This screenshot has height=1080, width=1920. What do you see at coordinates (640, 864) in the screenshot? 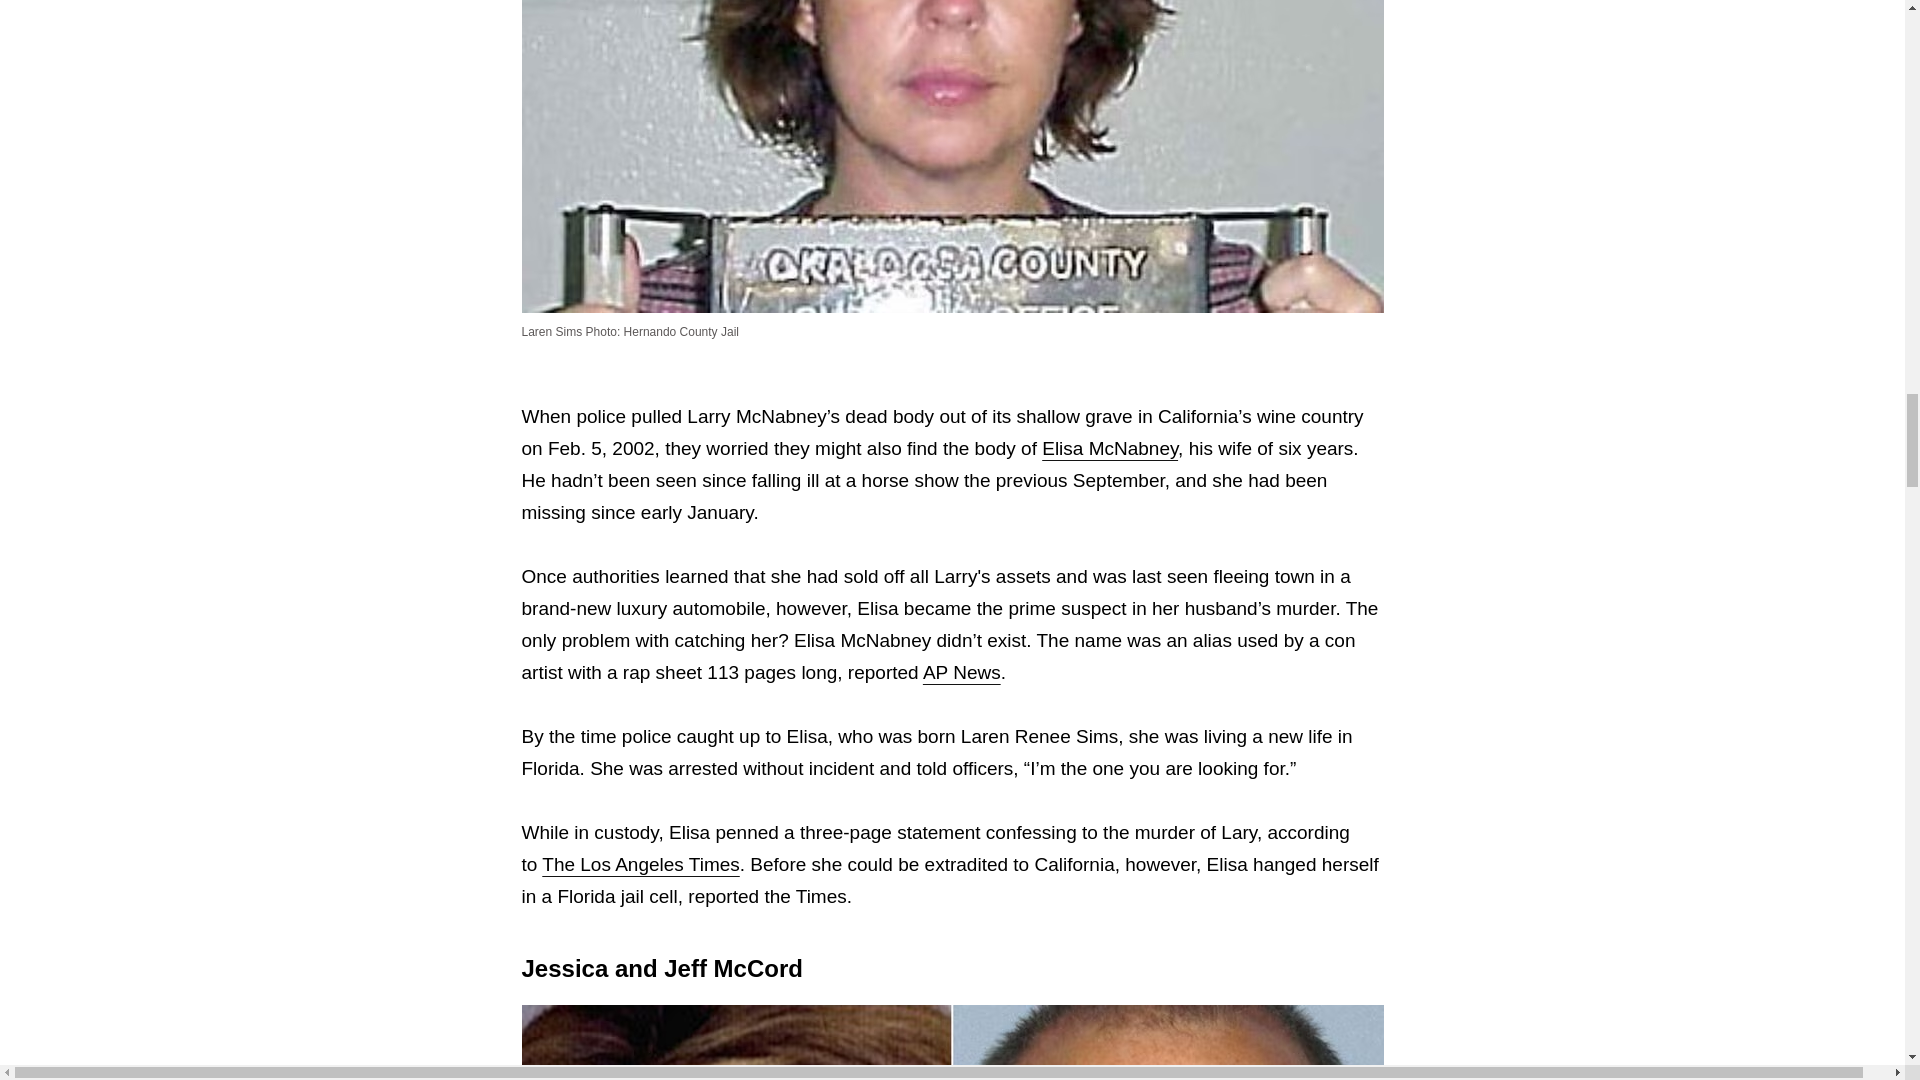
I see `The Los Angeles Times` at bounding box center [640, 864].